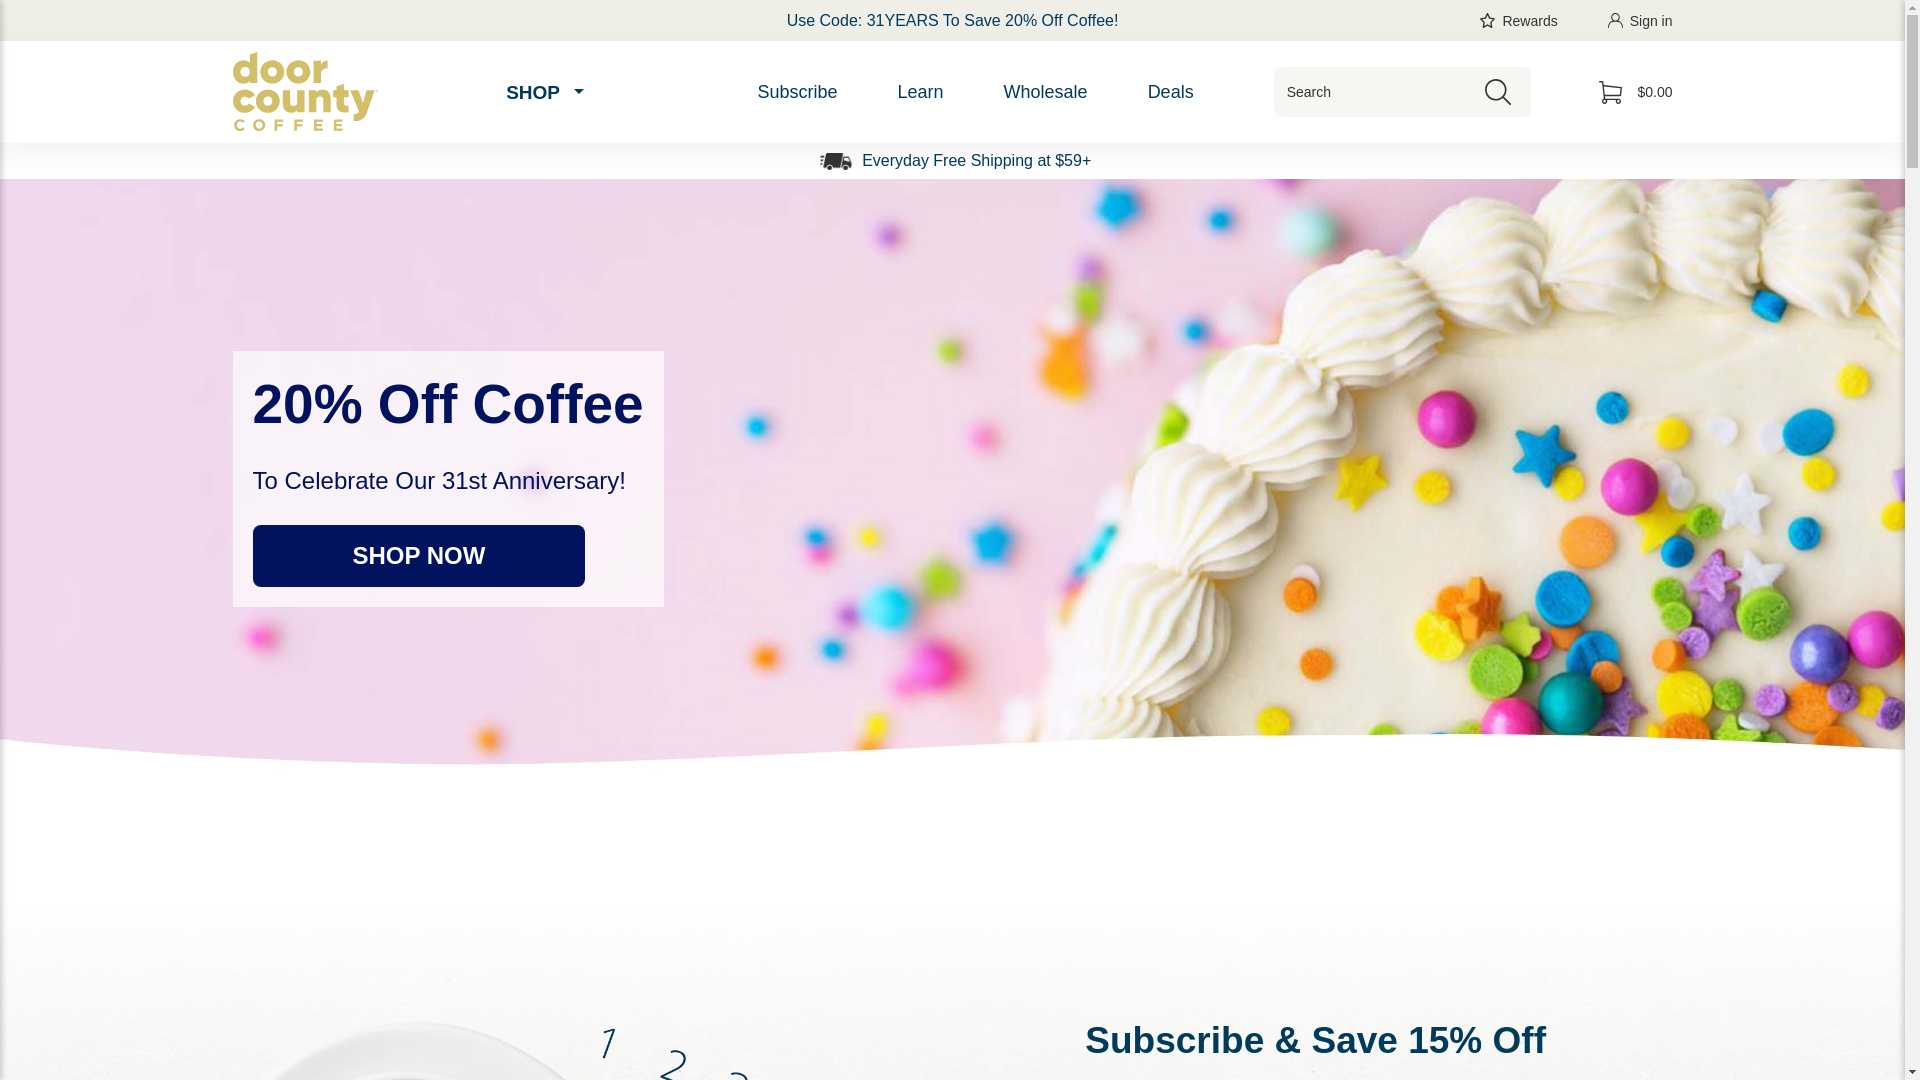  Describe the element at coordinates (543, 92) in the screenshot. I see `SHOP` at that location.